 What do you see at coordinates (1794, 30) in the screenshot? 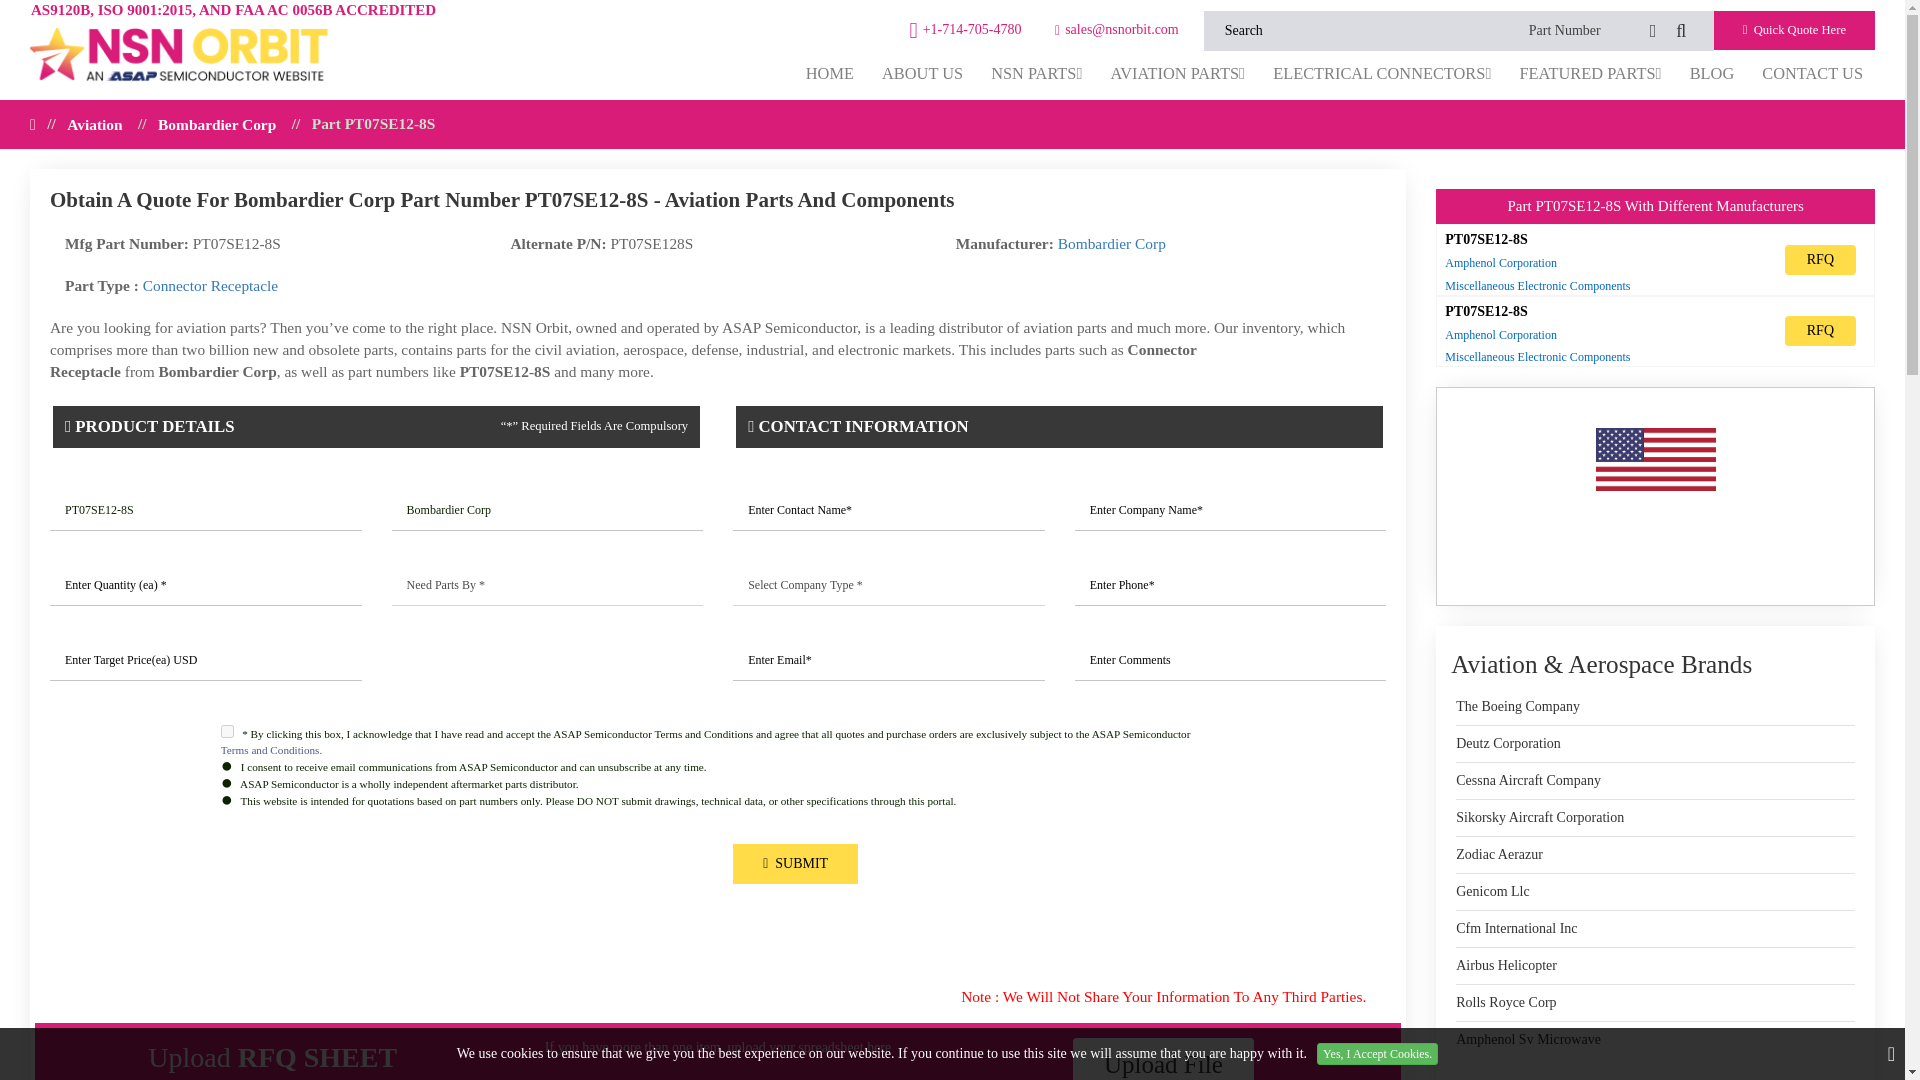
I see `  Quick Quote Here` at bounding box center [1794, 30].